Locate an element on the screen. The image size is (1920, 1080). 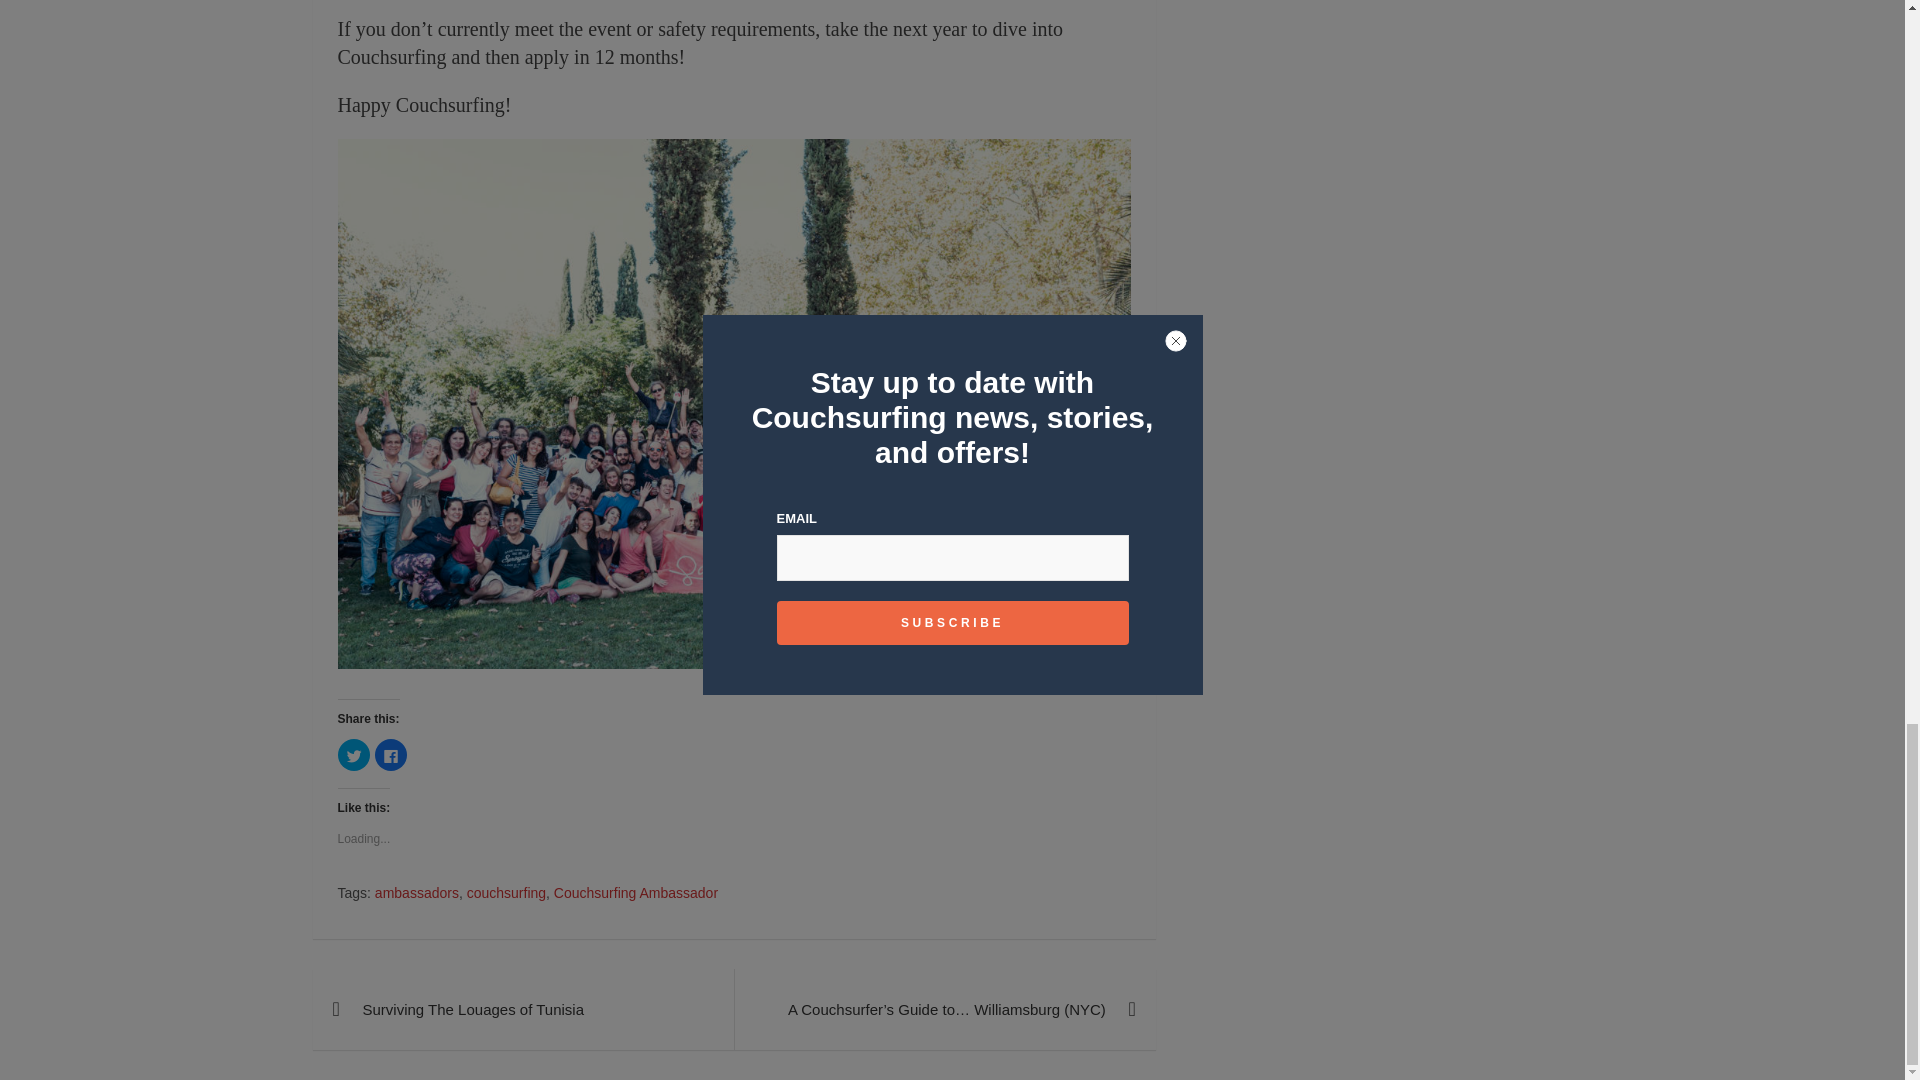
ambassadors is located at coordinates (416, 894).